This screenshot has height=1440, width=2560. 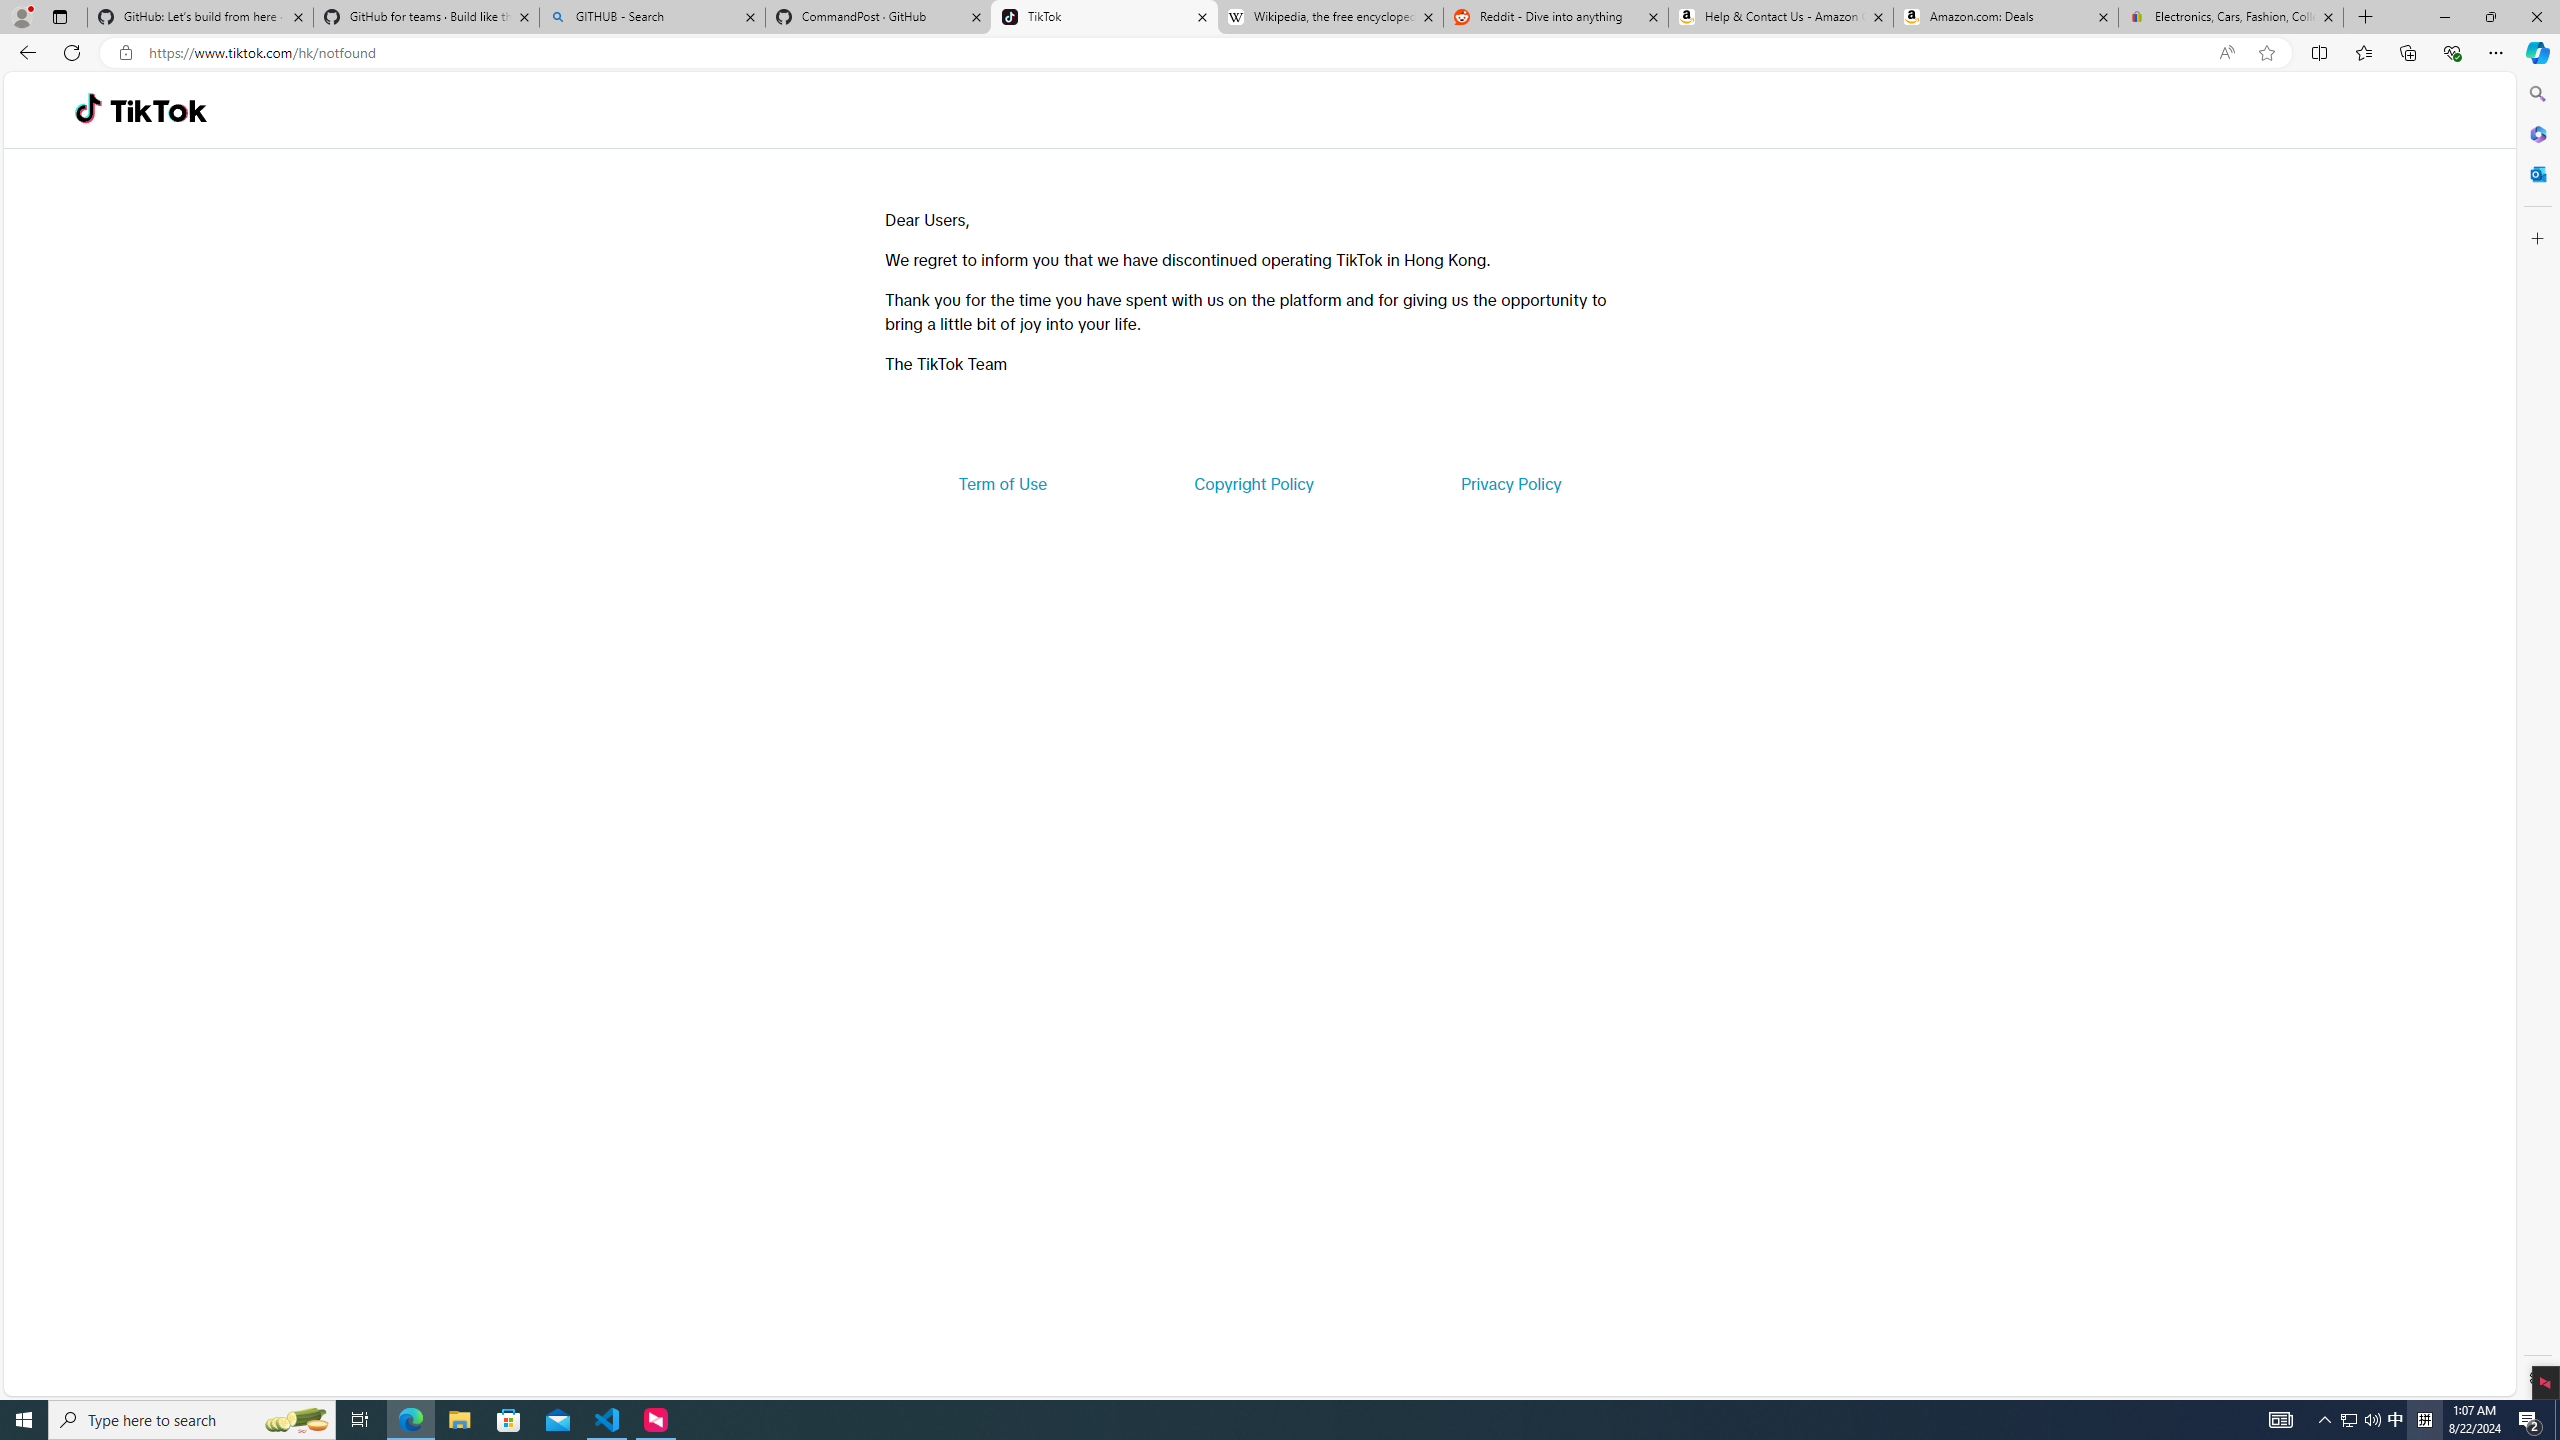 What do you see at coordinates (1252, 484) in the screenshot?
I see `Copyright Policy` at bounding box center [1252, 484].